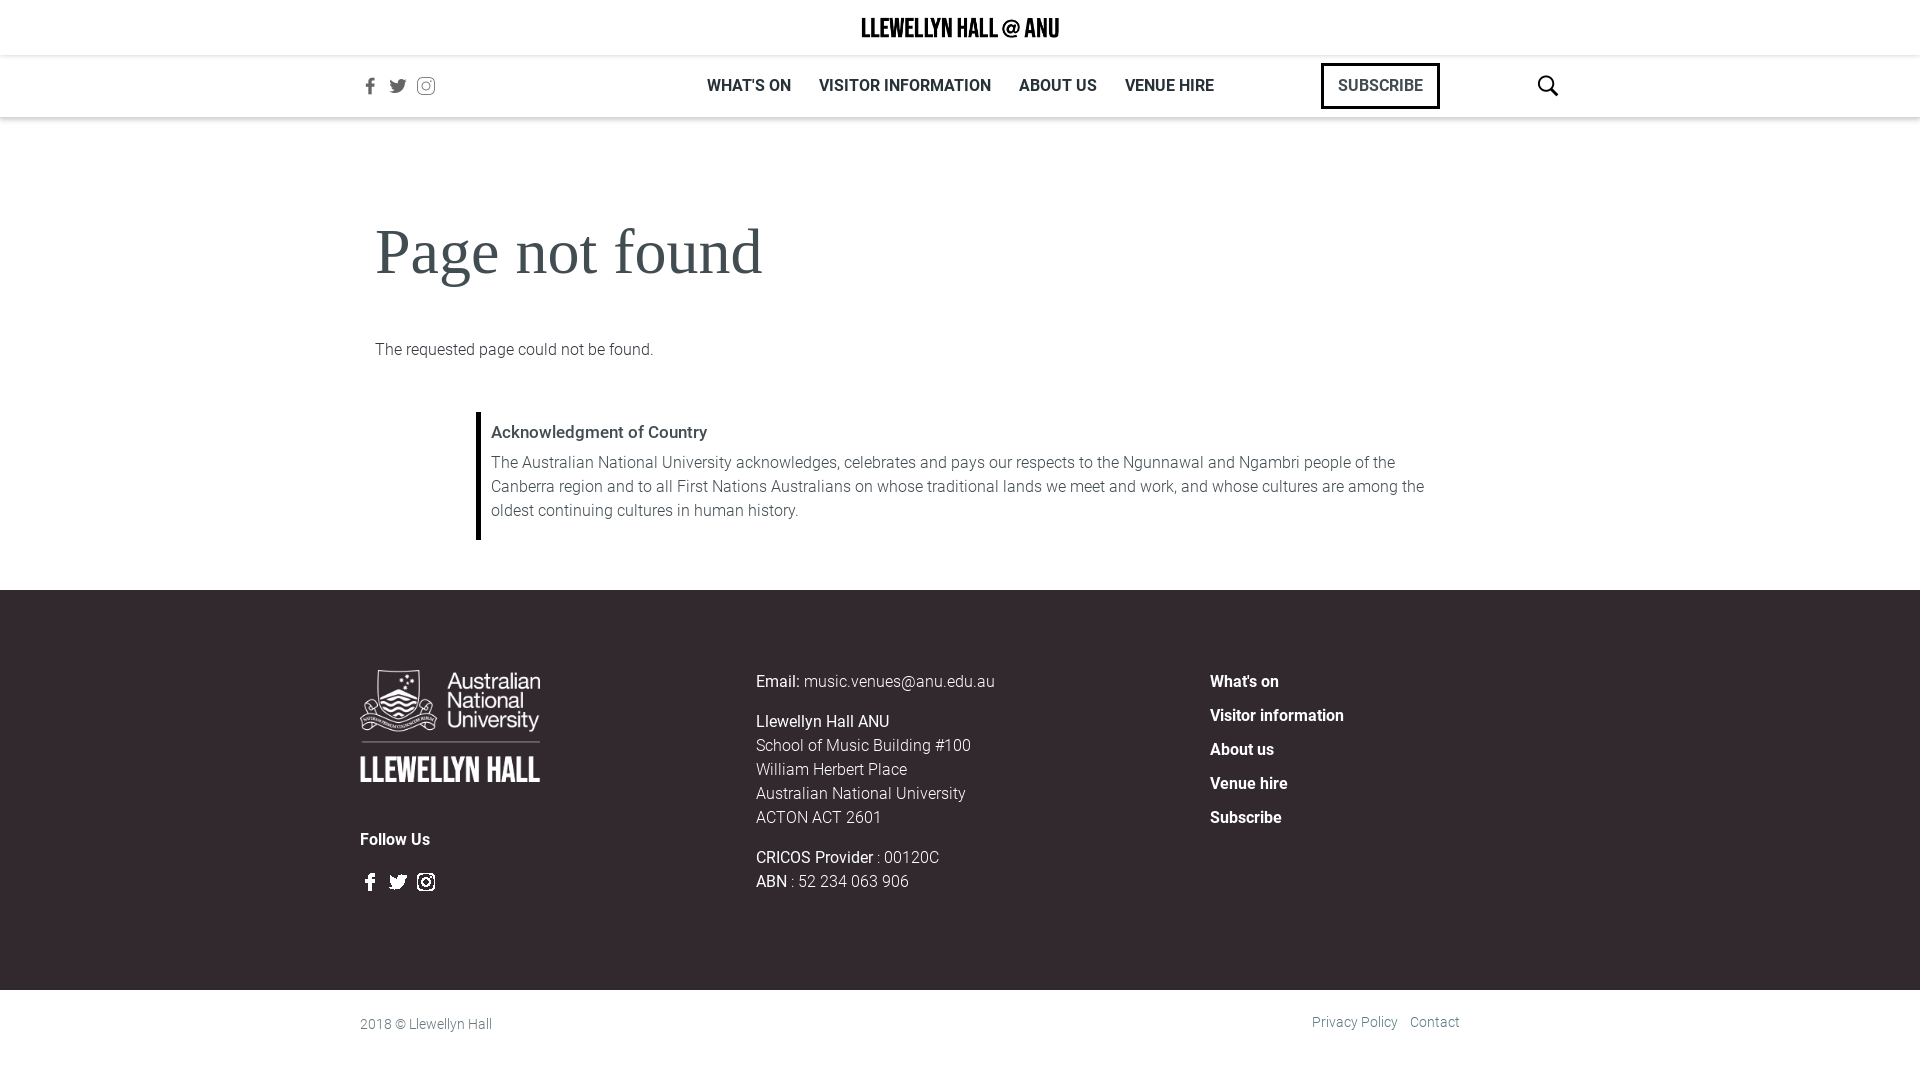 The height and width of the screenshot is (1080, 1920). I want to click on SUBSCRIBE, so click(1380, 86).